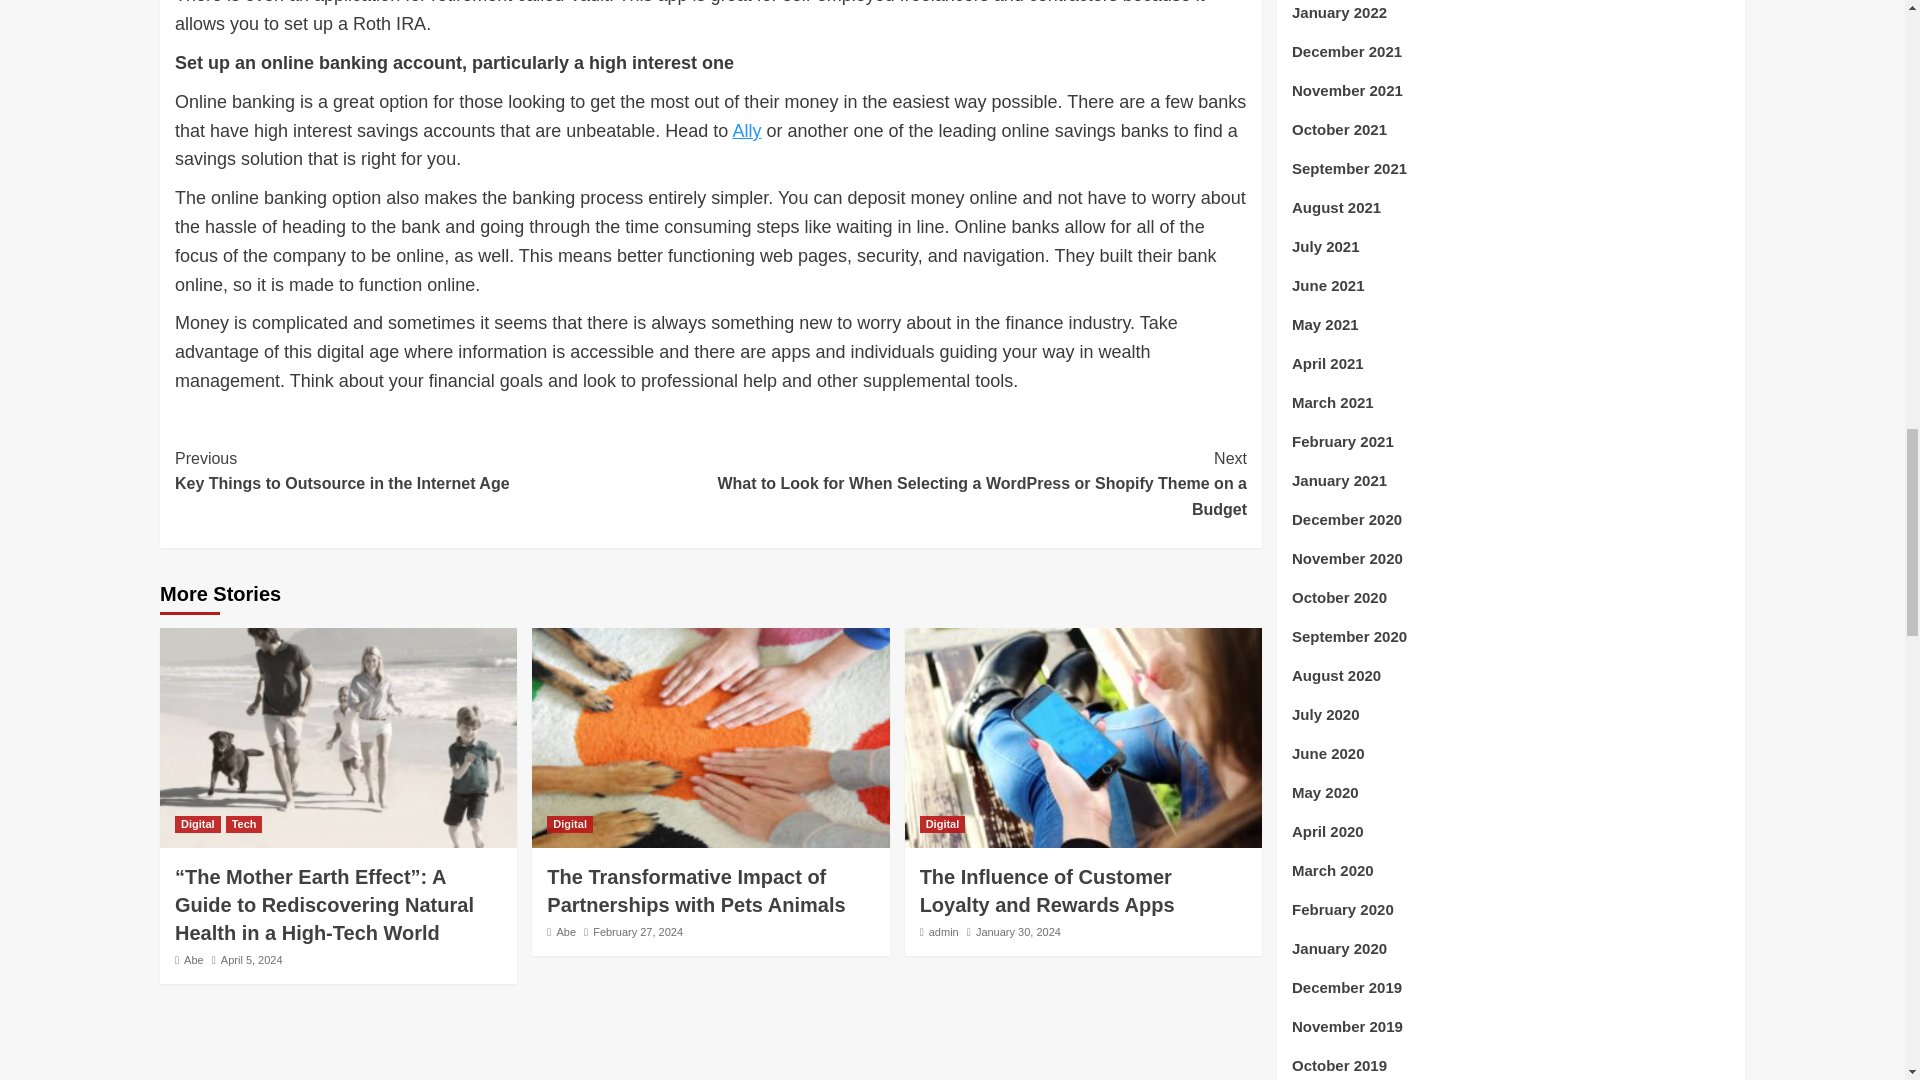  I want to click on The Influence of Customer Loyalty and Rewards Apps, so click(1047, 890).